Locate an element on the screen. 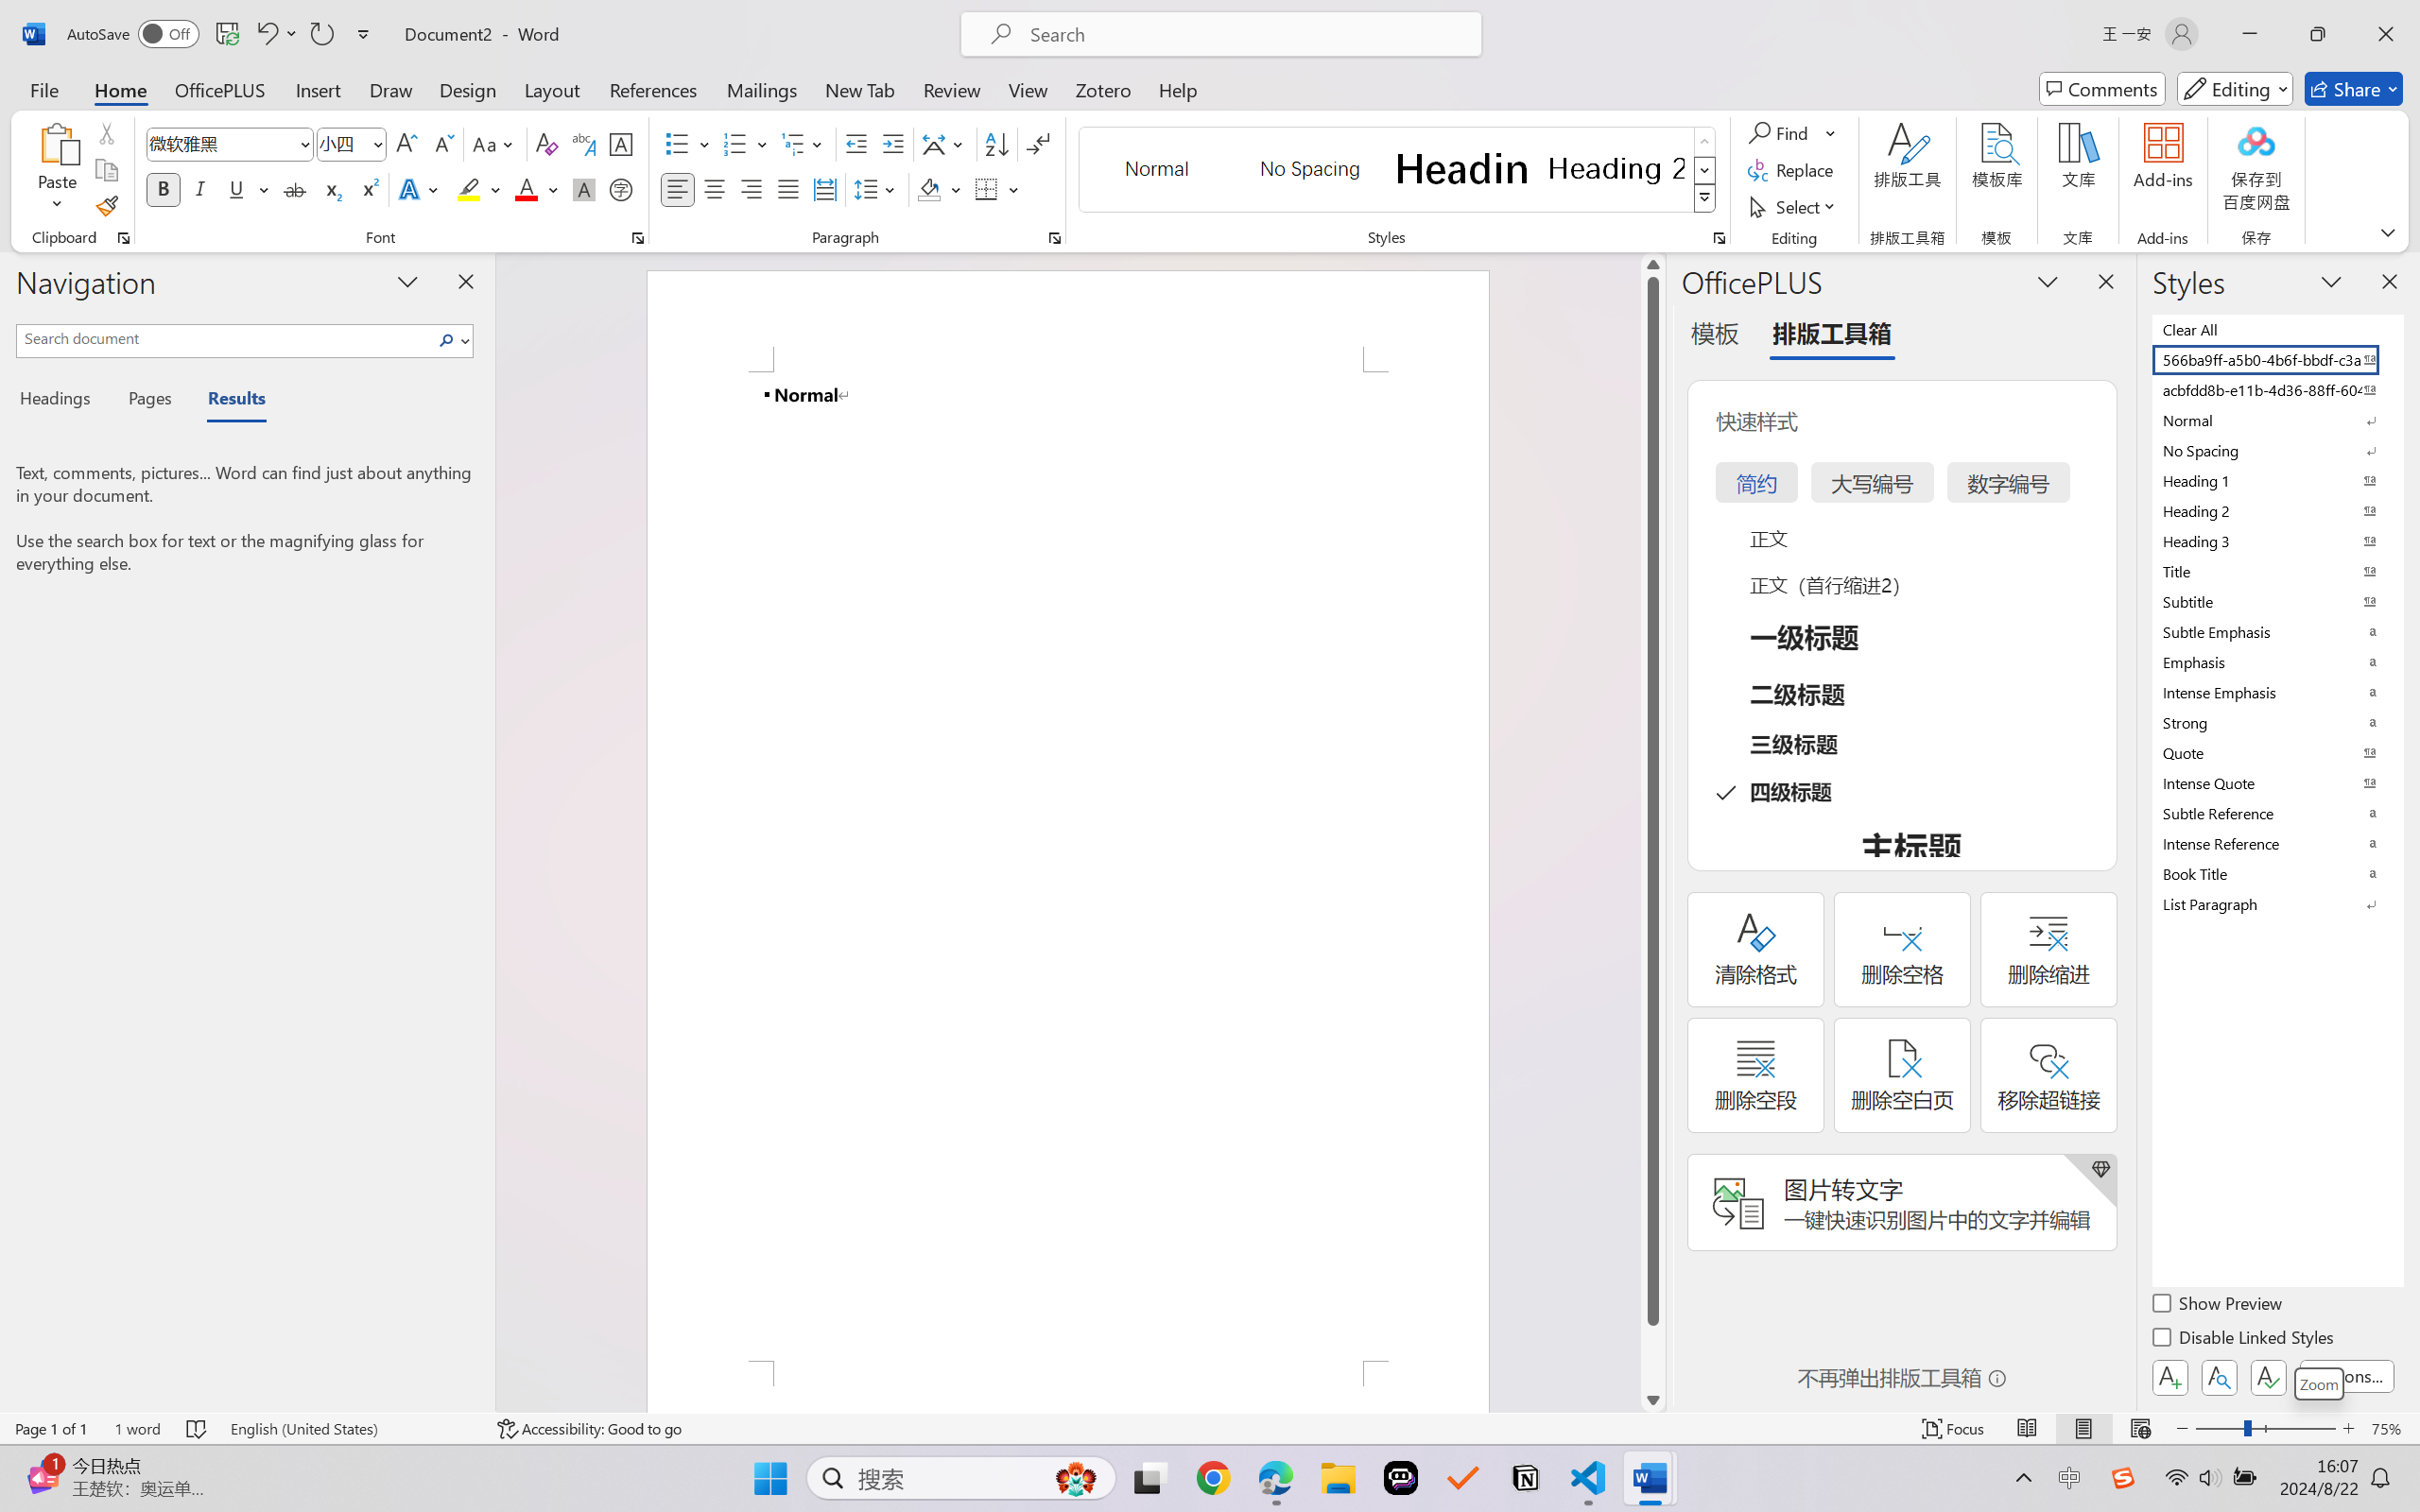  Font... is located at coordinates (637, 238).